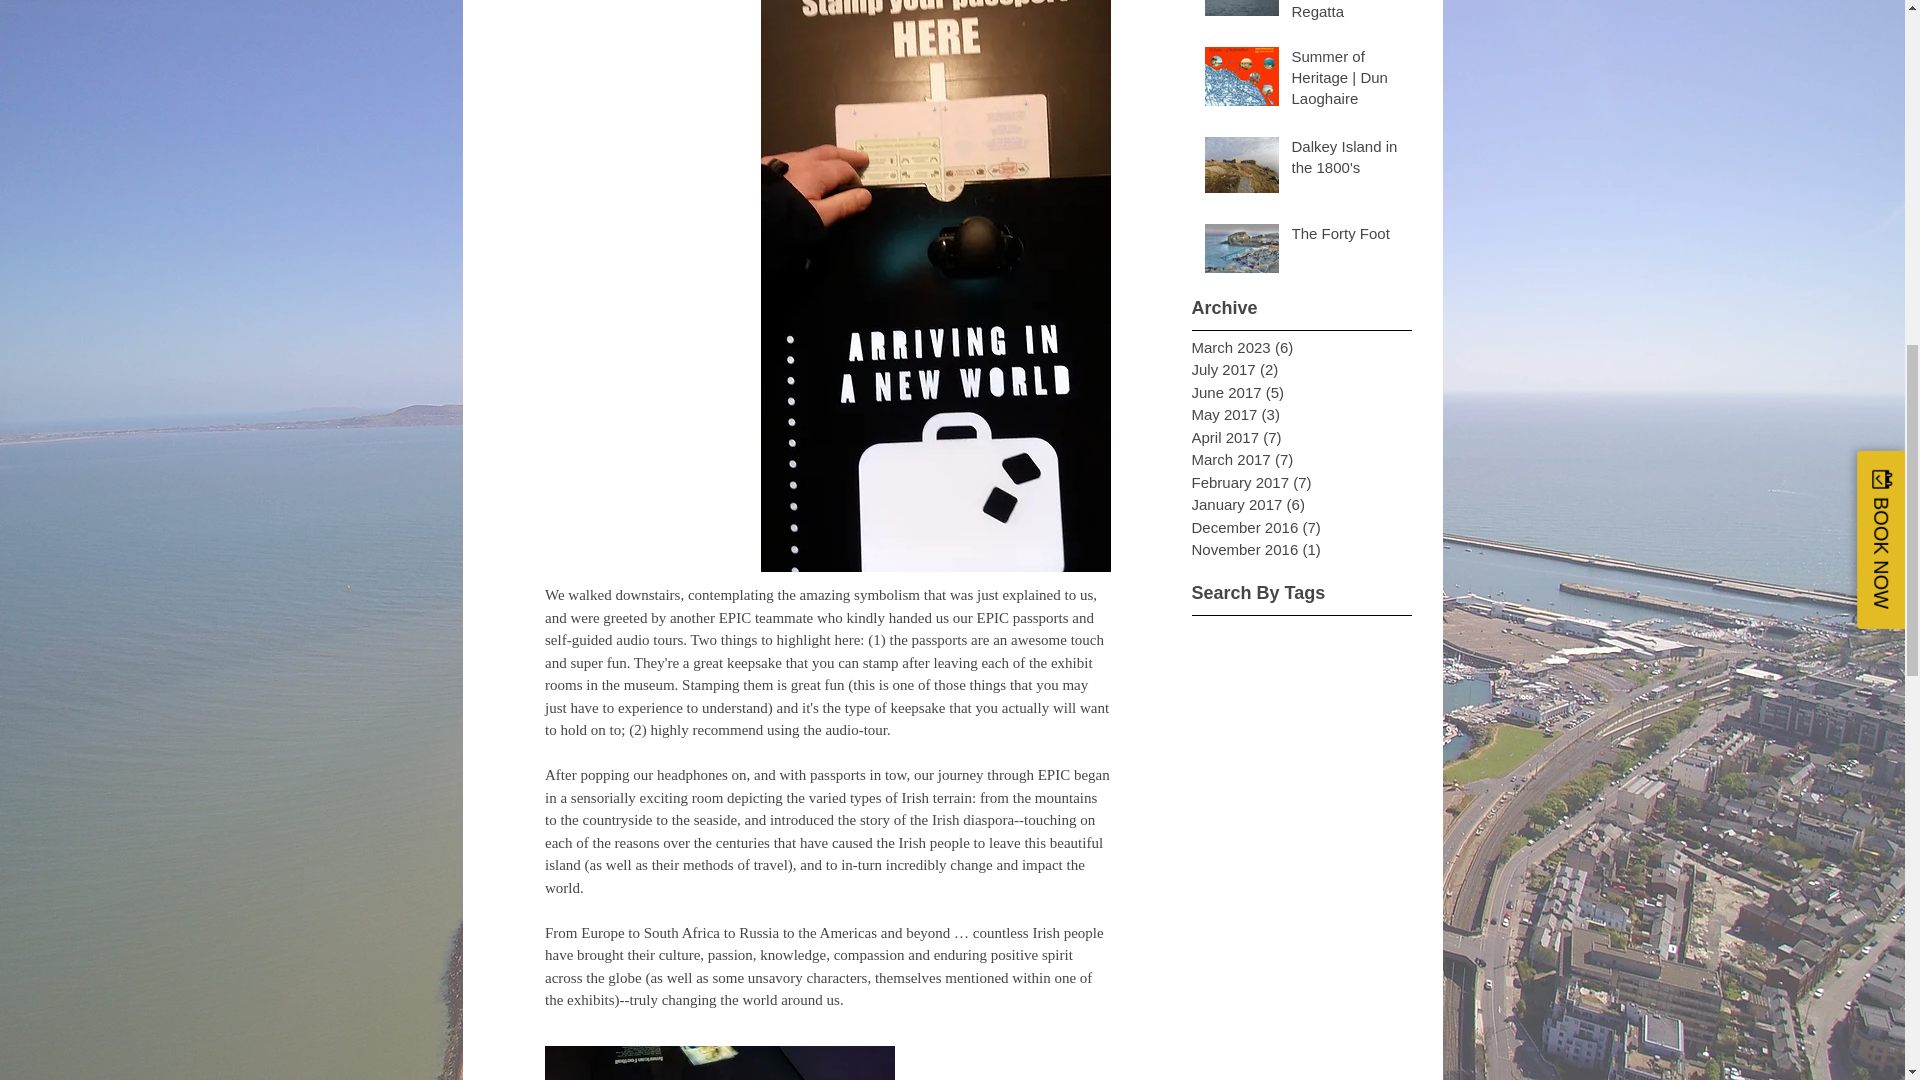 The image size is (1920, 1080). What do you see at coordinates (1770, 85) in the screenshot?
I see `FareHarbor` at bounding box center [1770, 85].